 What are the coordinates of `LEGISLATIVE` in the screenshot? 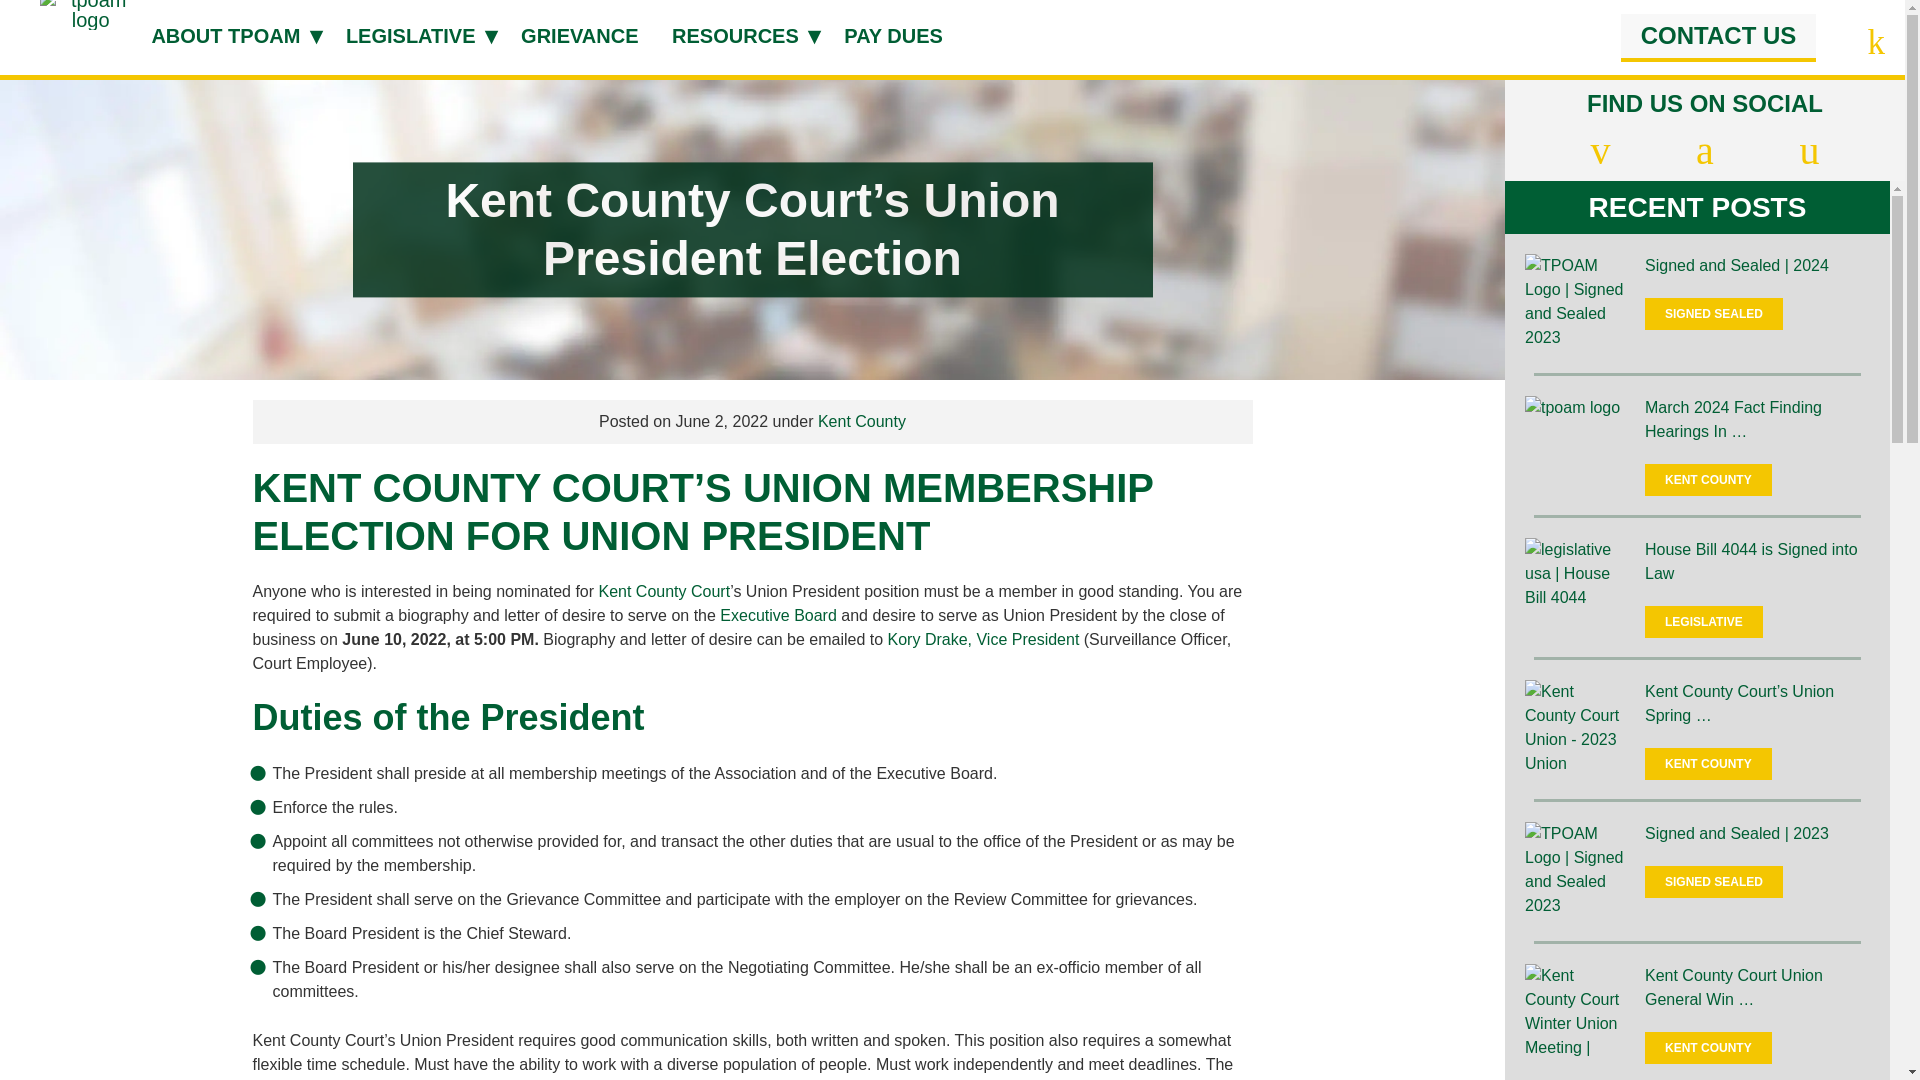 It's located at (416, 32).